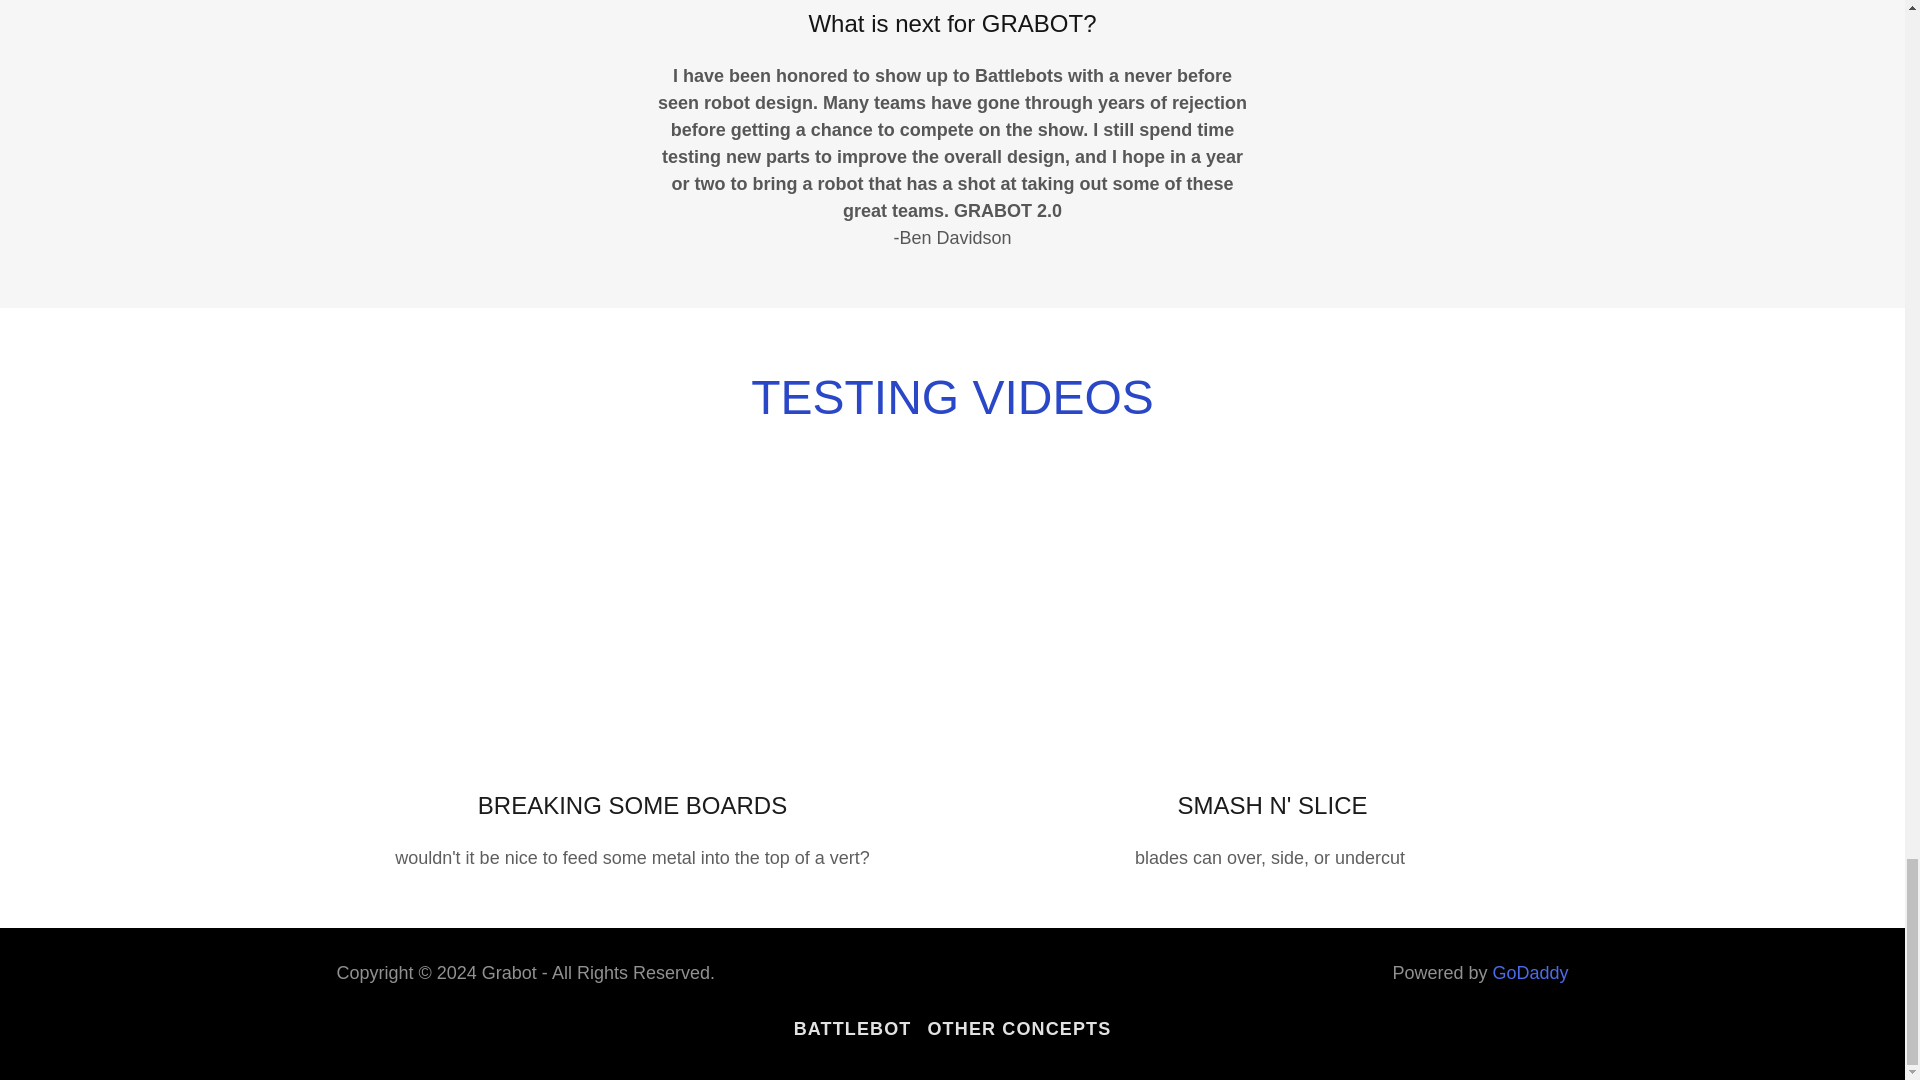 Image resolution: width=1920 pixels, height=1080 pixels. What do you see at coordinates (1019, 1028) in the screenshot?
I see `OTHER CONCEPTS` at bounding box center [1019, 1028].